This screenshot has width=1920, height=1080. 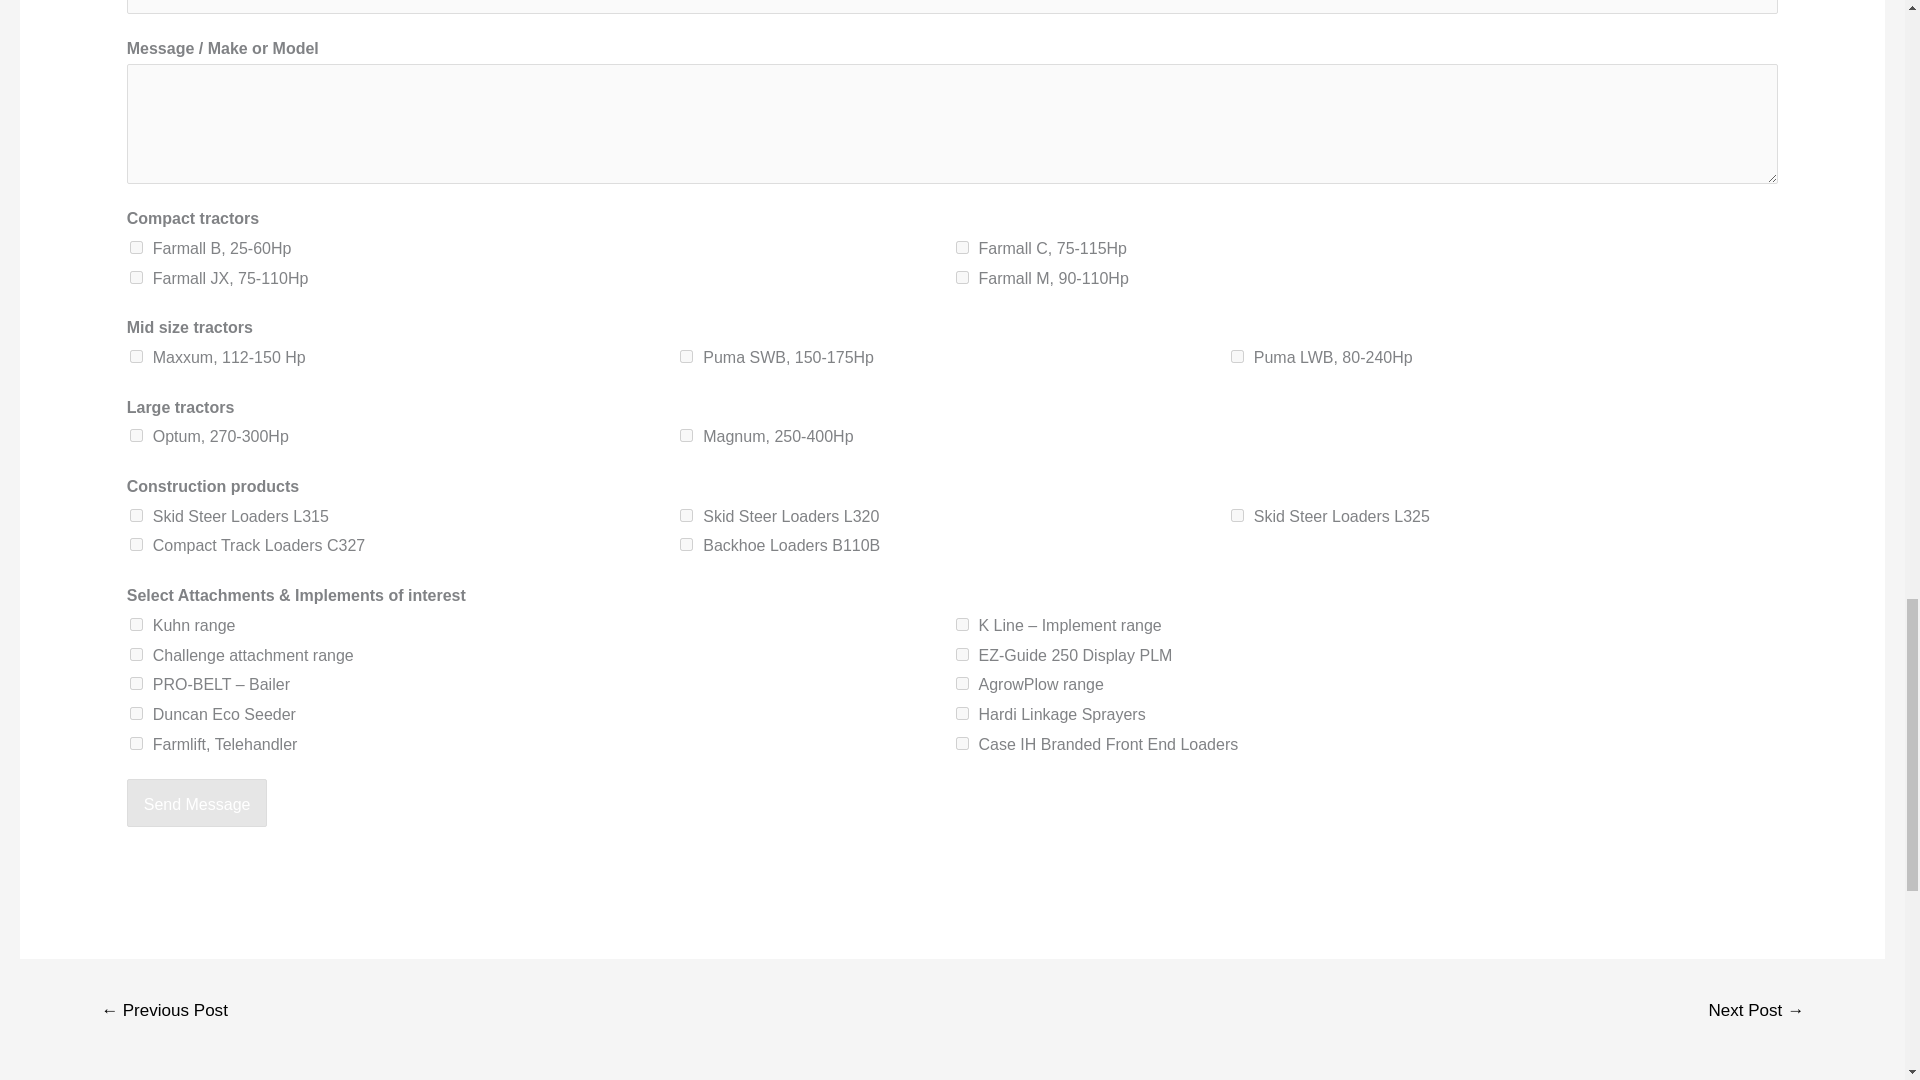 I want to click on Farmall B, 25-60Hp, so click(x=136, y=246).